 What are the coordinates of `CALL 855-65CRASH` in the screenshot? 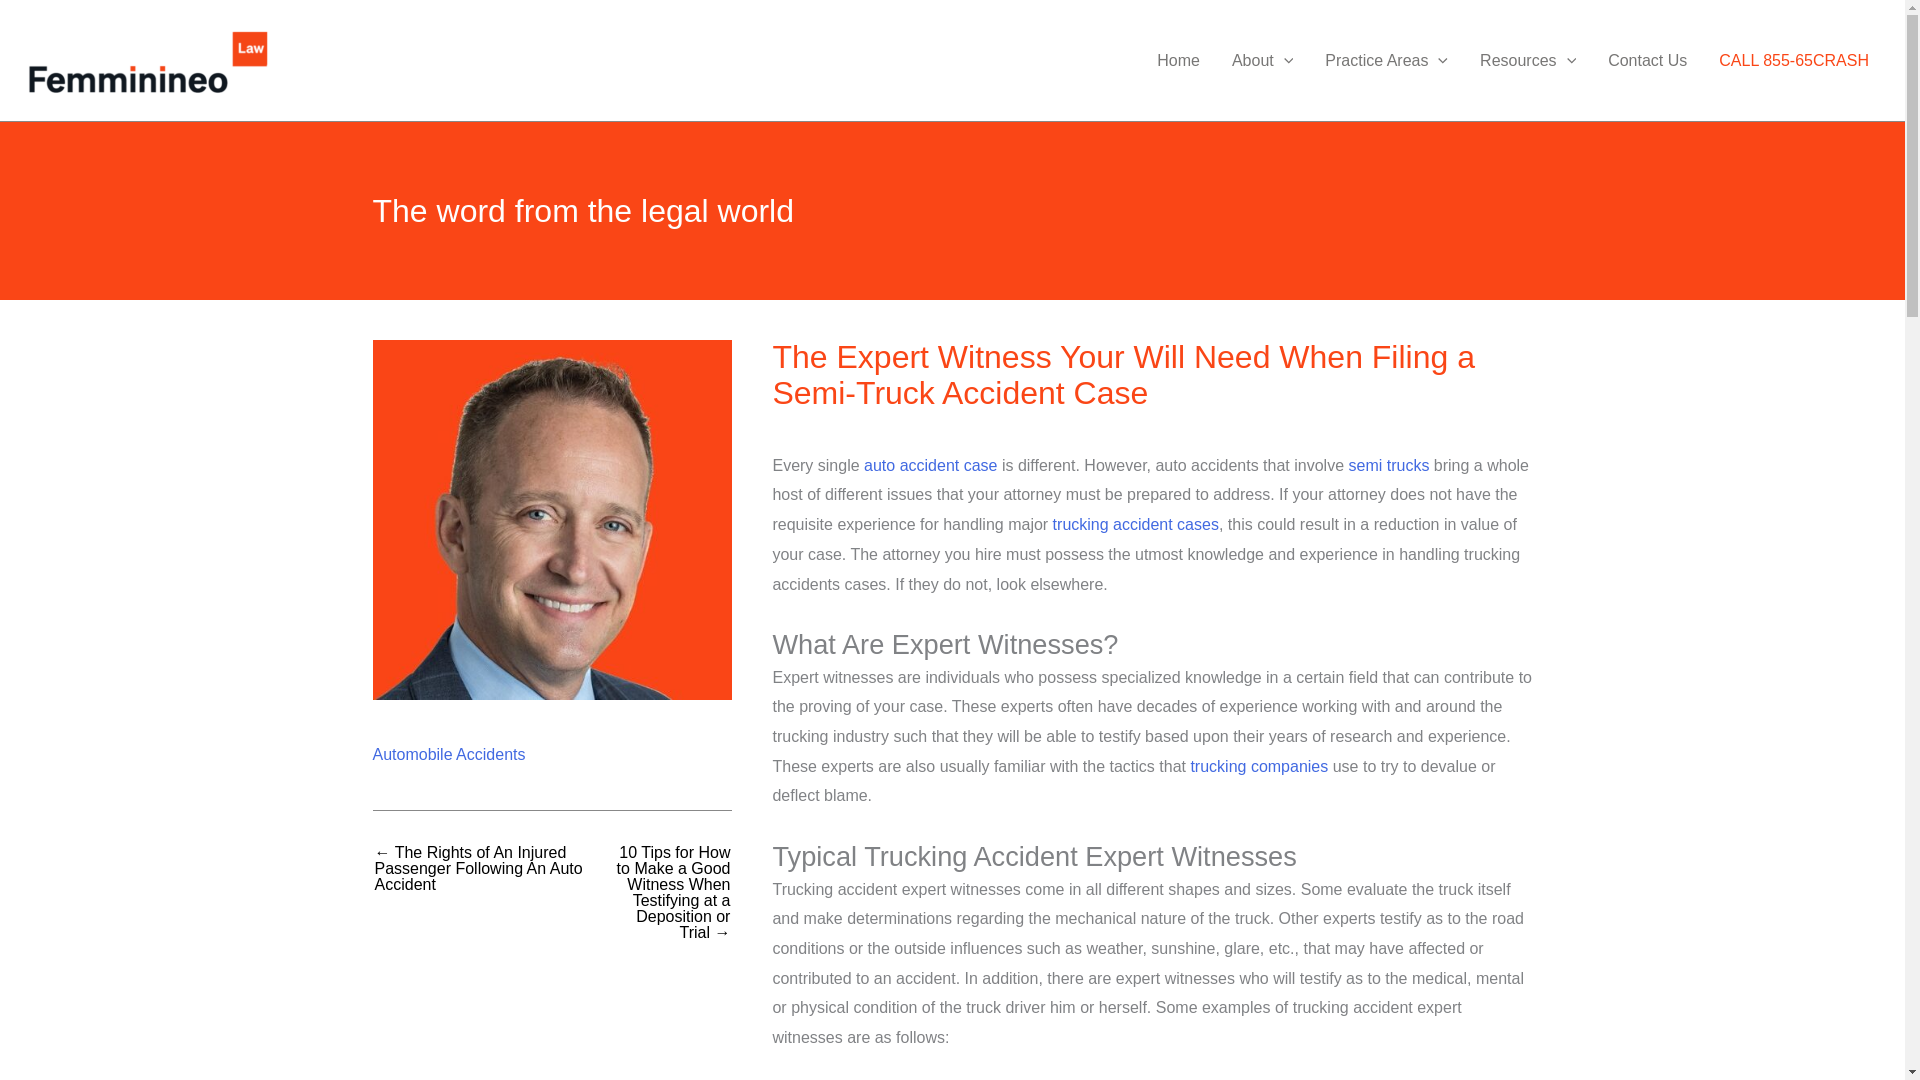 It's located at (1794, 60).